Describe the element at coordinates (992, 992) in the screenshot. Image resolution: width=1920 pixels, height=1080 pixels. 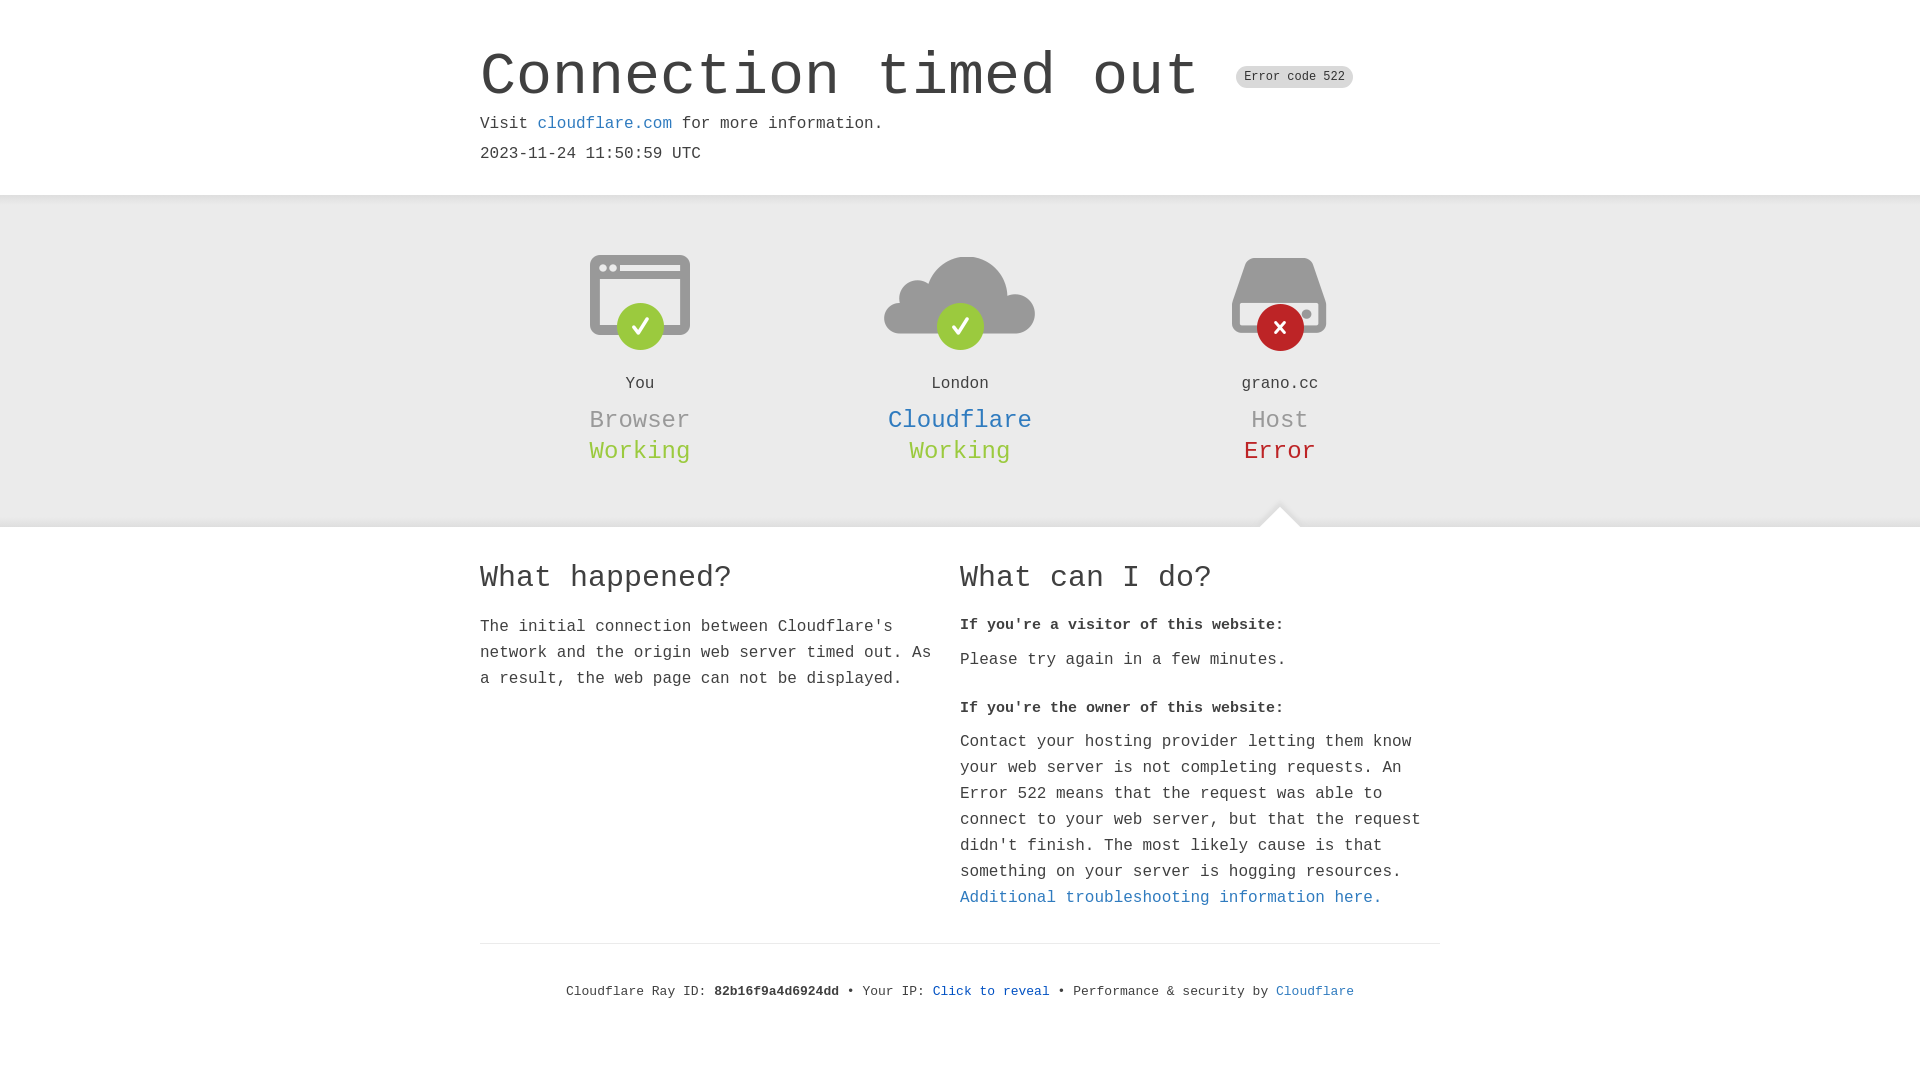
I see `Click to reveal` at that location.